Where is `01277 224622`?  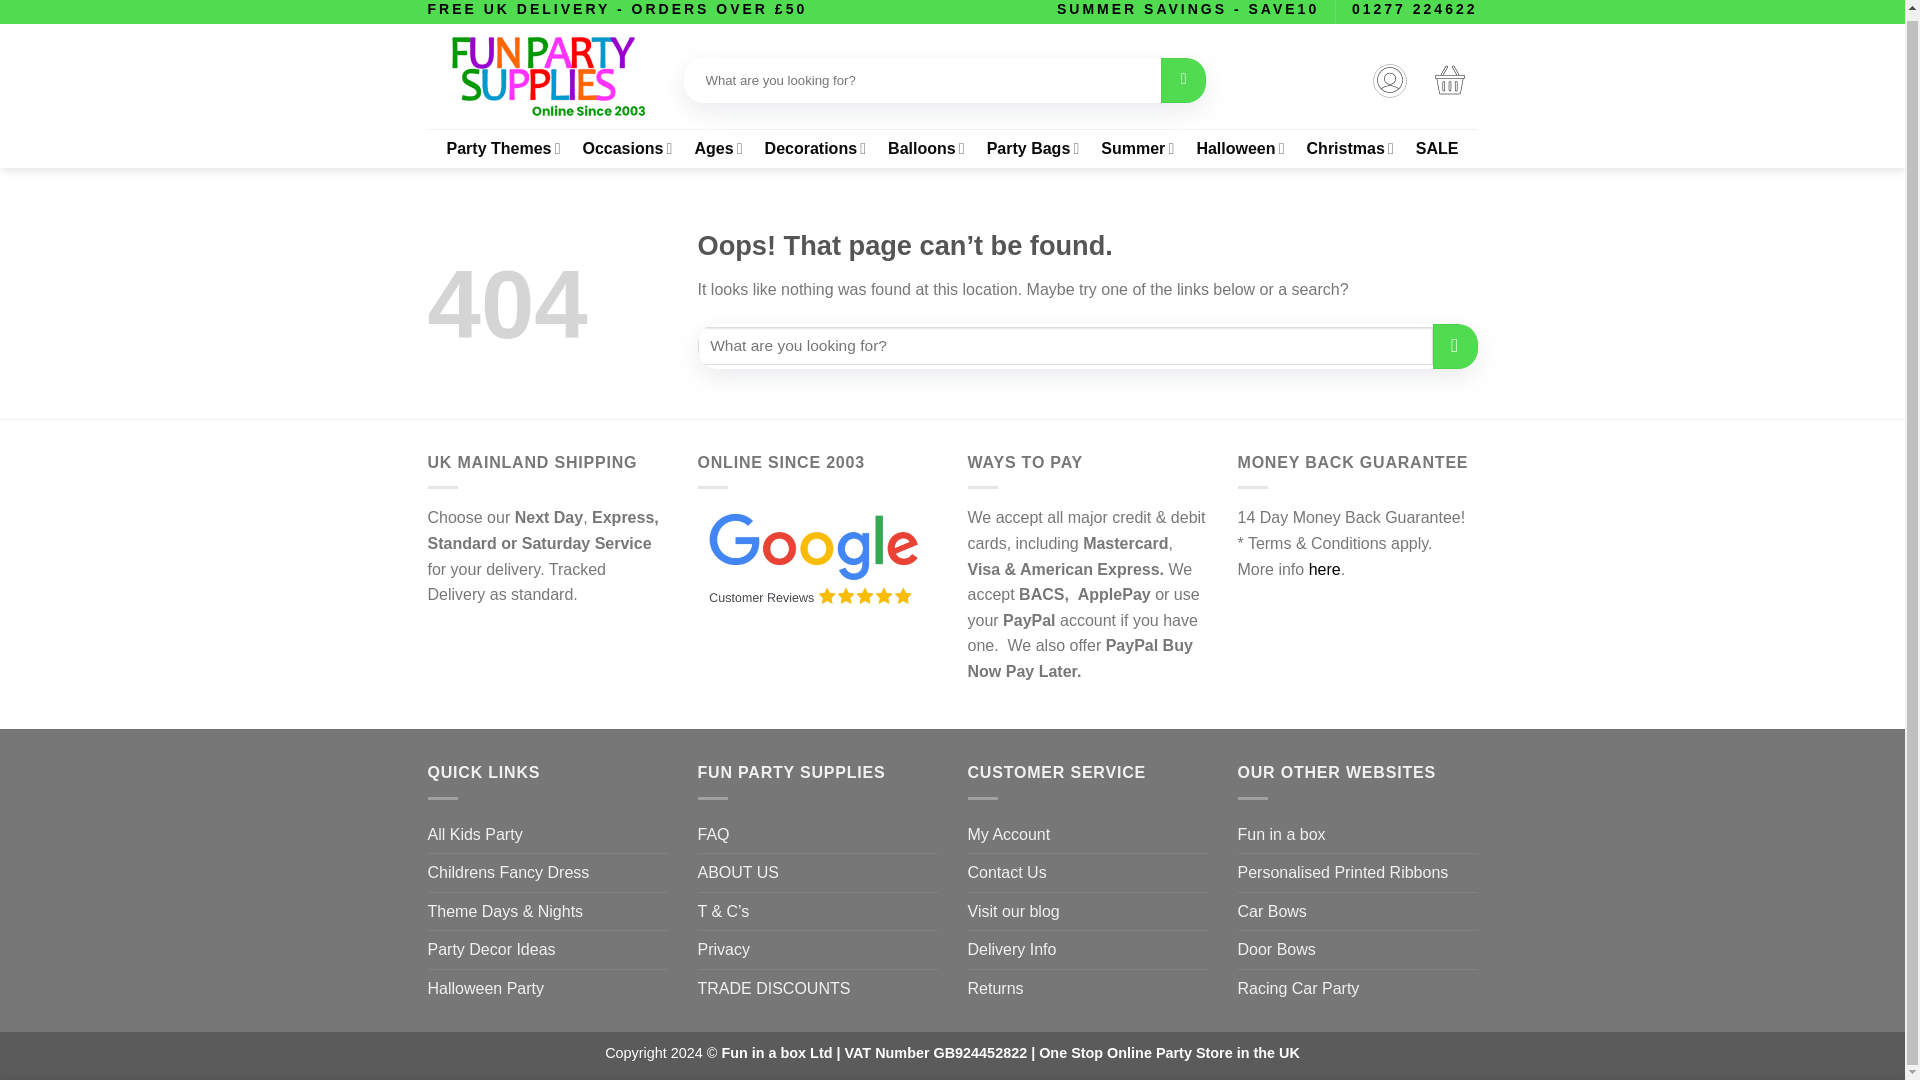 01277 224622 is located at coordinates (1414, 9).